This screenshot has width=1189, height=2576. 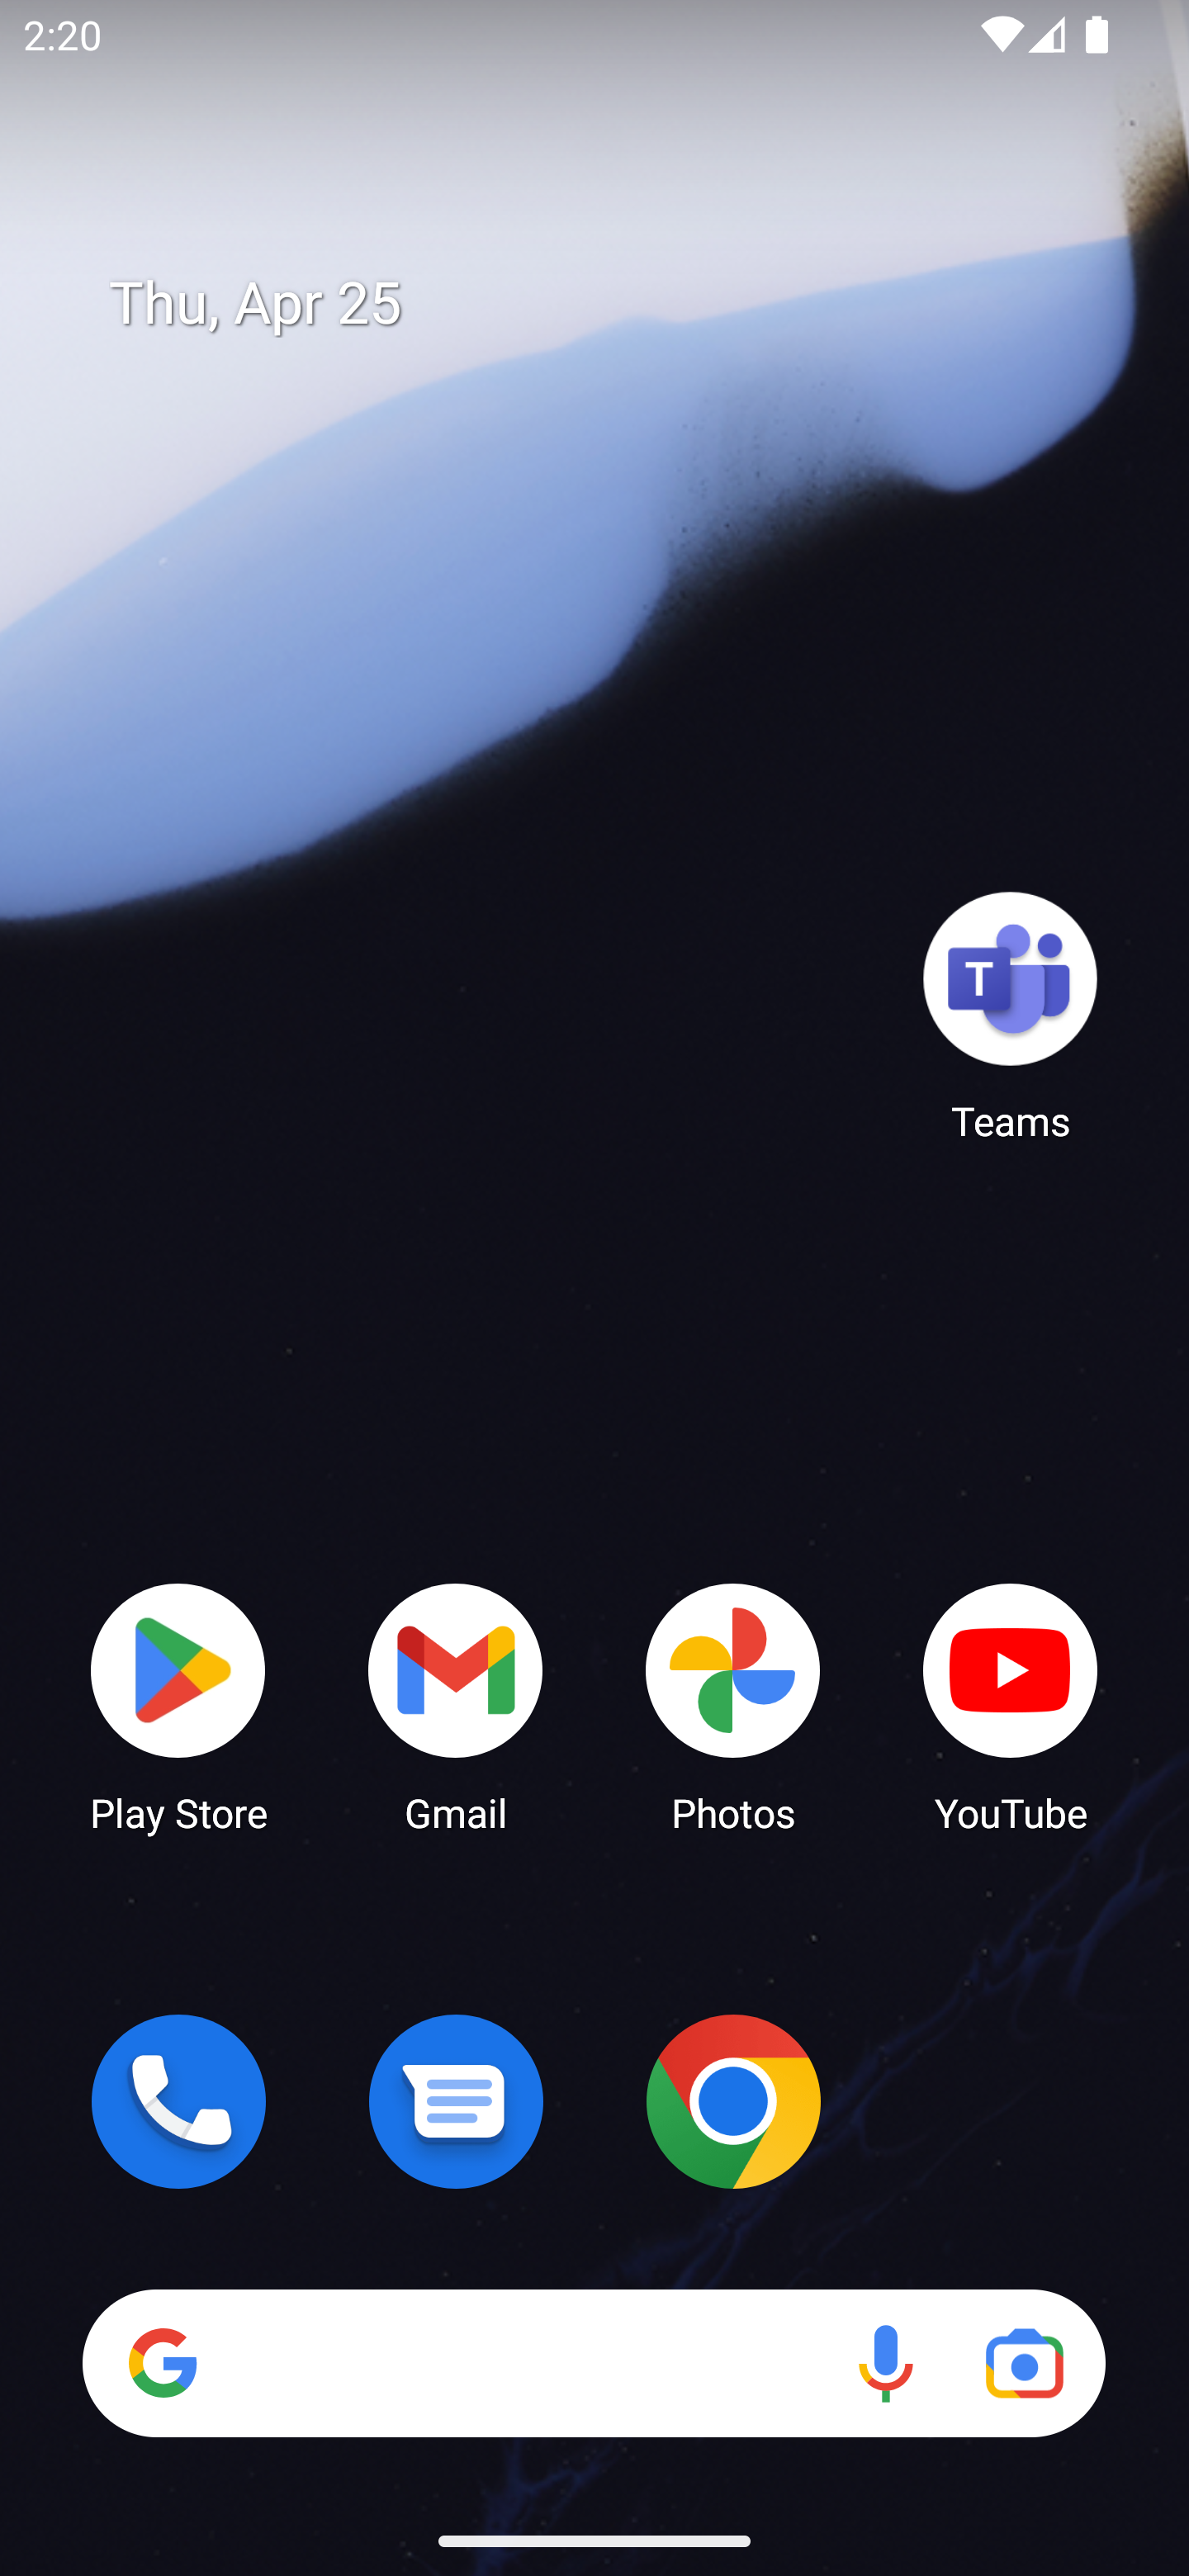 What do you see at coordinates (594, 2363) in the screenshot?
I see `Search Voice search Google Lens` at bounding box center [594, 2363].